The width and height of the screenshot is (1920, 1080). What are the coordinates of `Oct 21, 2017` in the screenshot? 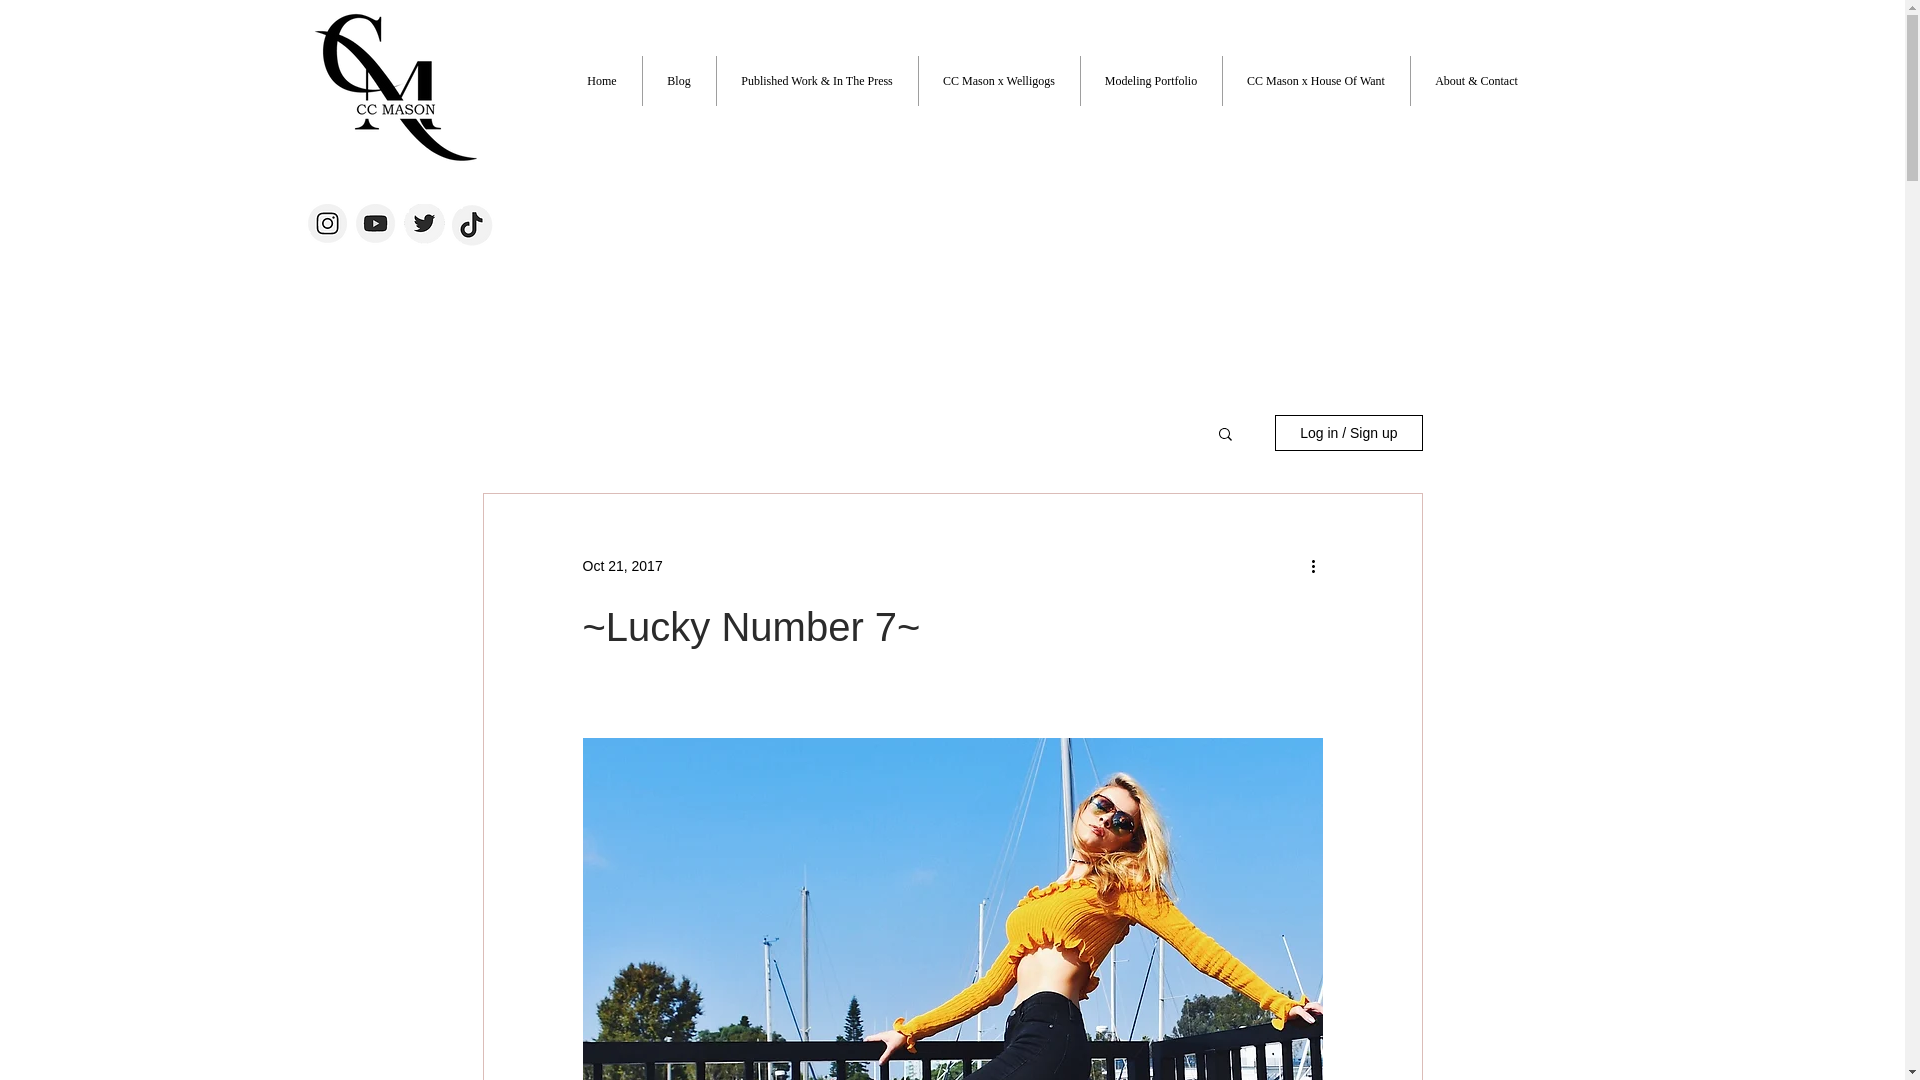 It's located at (622, 566).